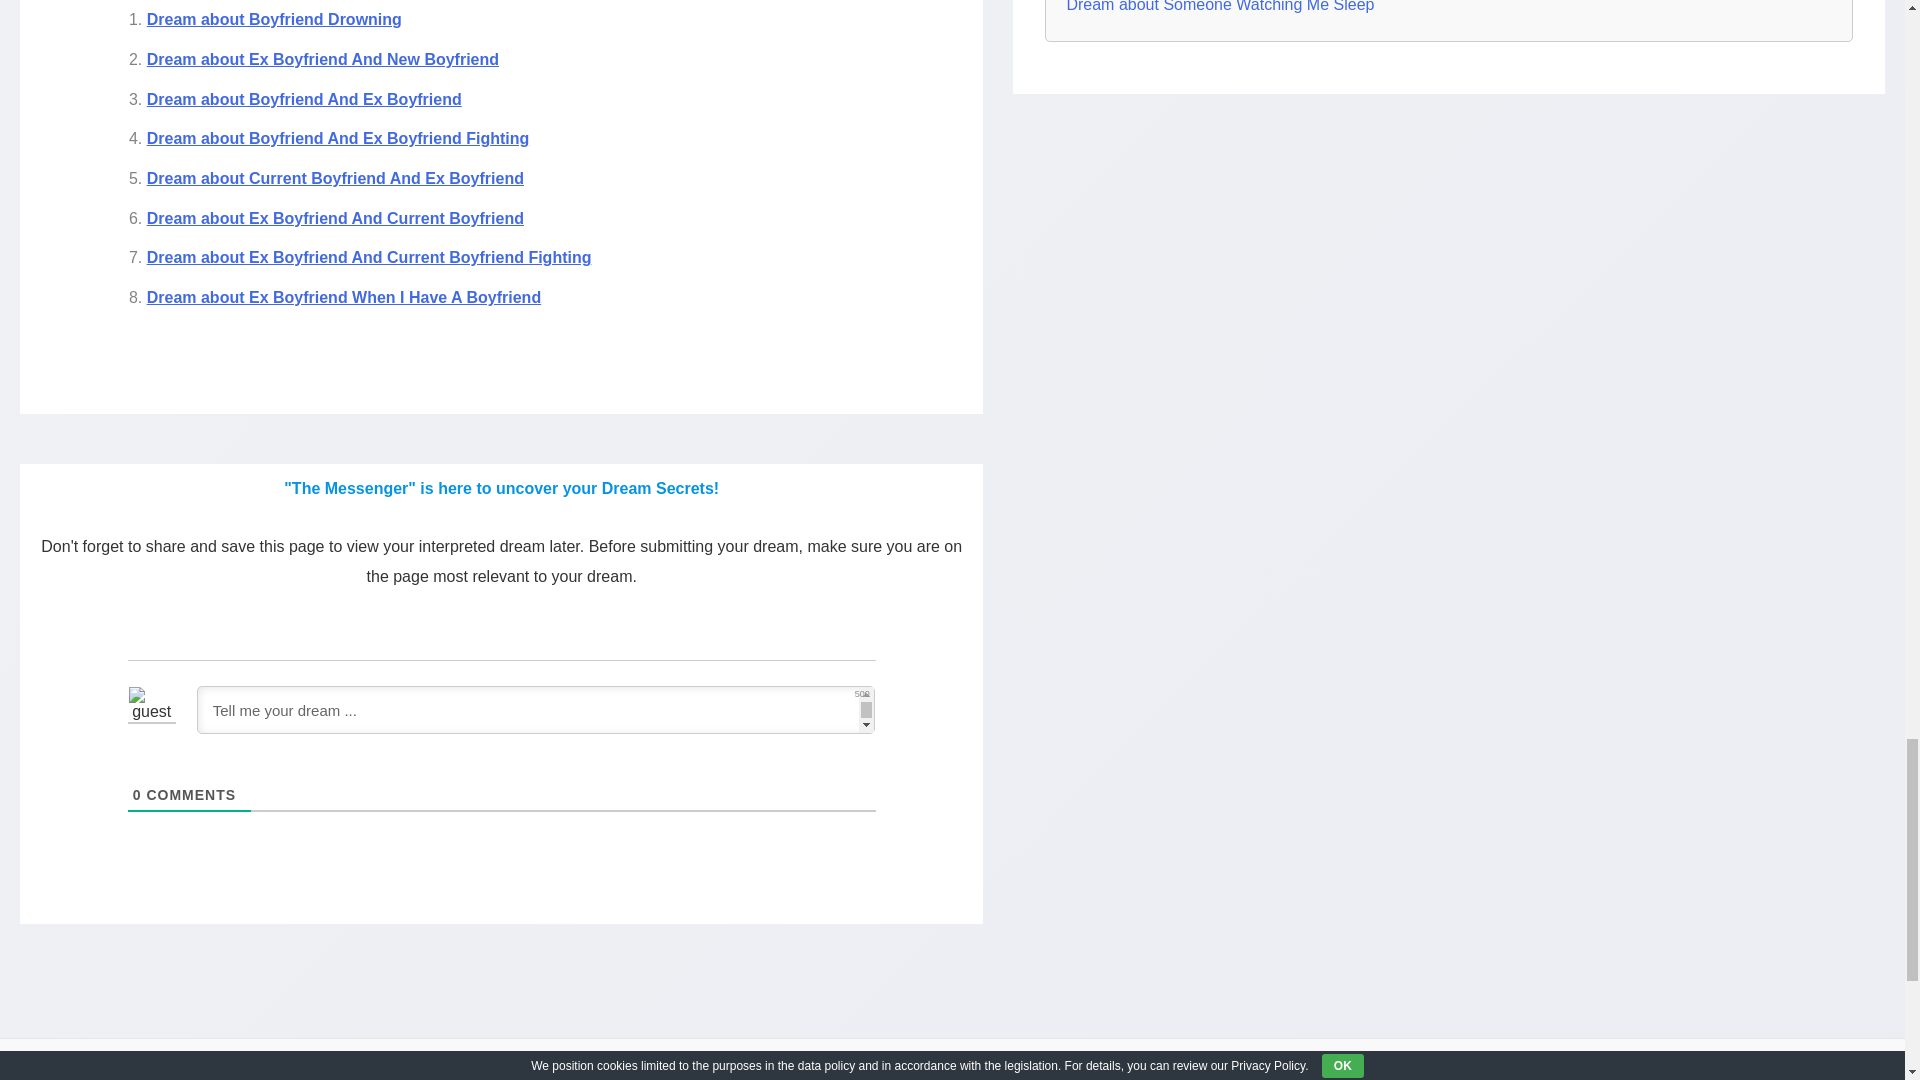 The height and width of the screenshot is (1080, 1920). What do you see at coordinates (369, 257) in the screenshot?
I see `Dream about Ex Boyfriend And Current Boyfriend Fighting` at bounding box center [369, 257].